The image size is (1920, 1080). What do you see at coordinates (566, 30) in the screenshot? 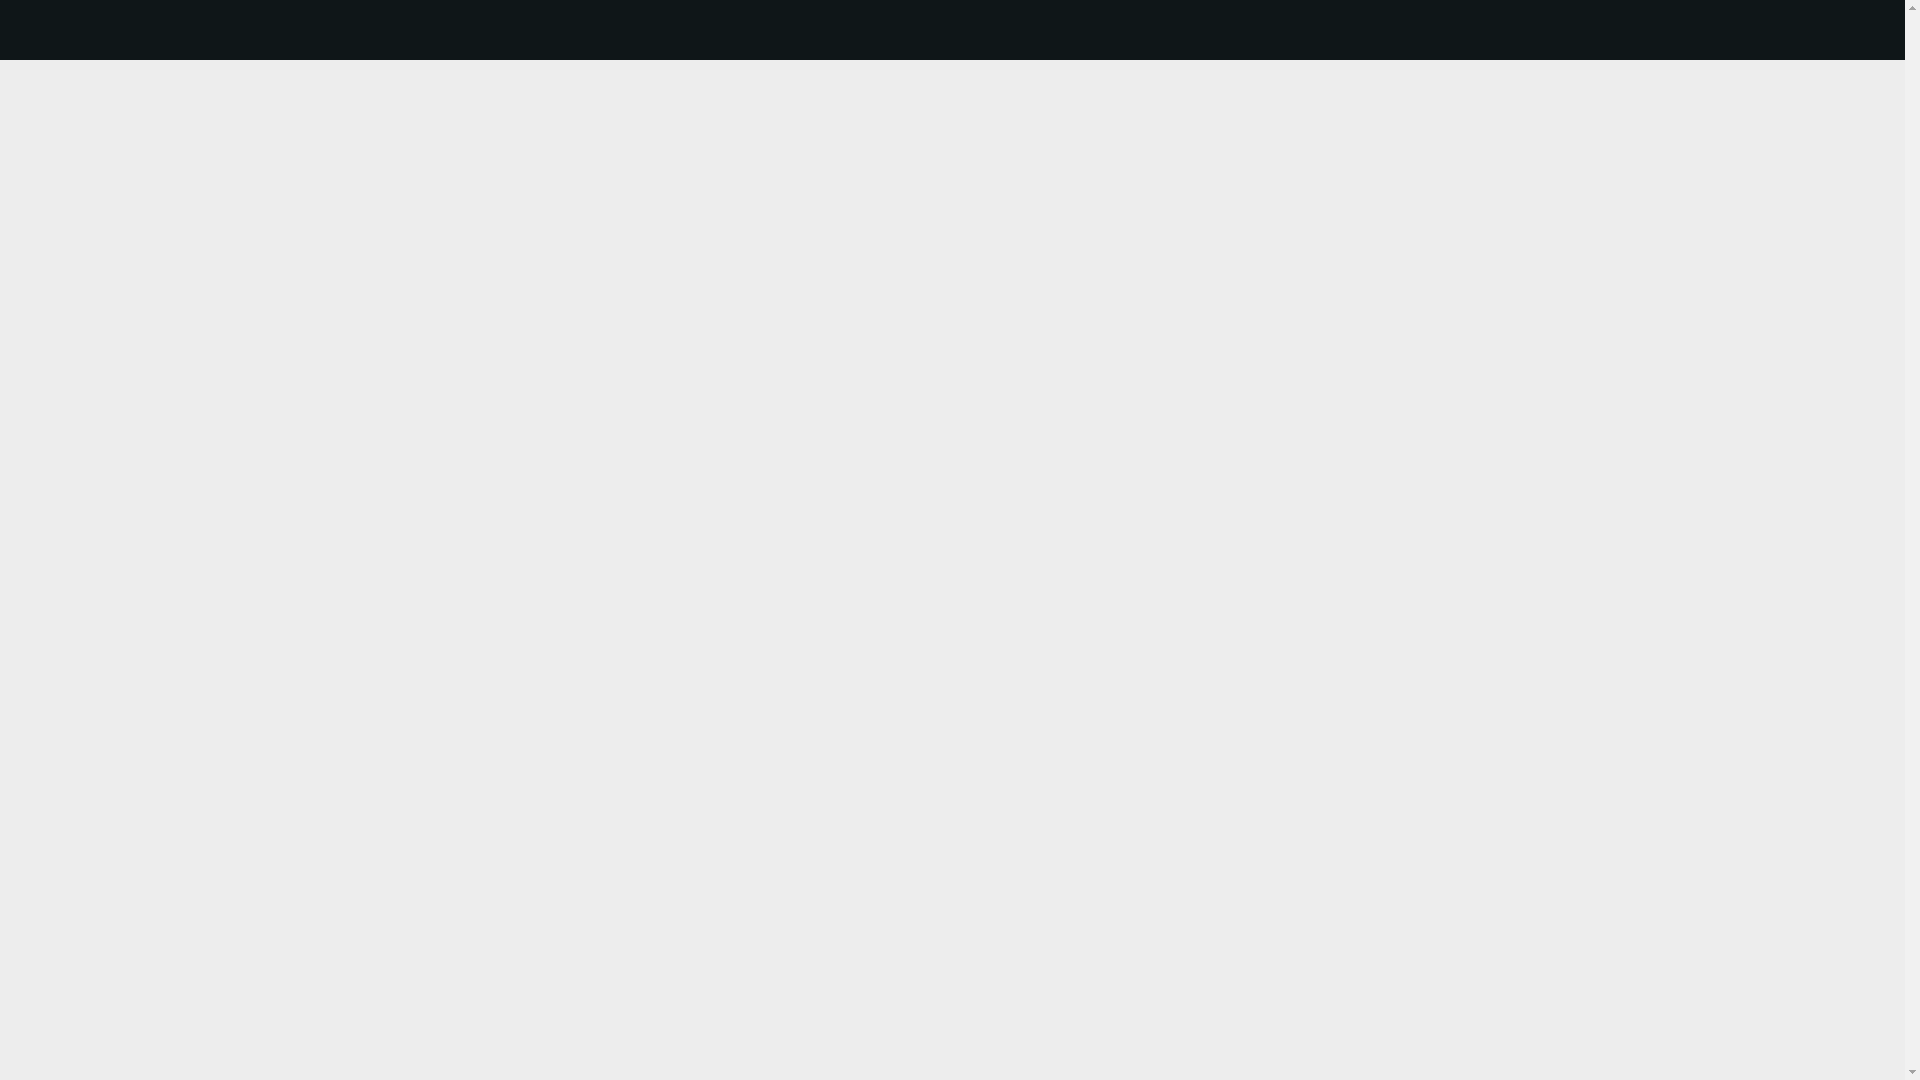
I see `PC Gamer` at bounding box center [566, 30].